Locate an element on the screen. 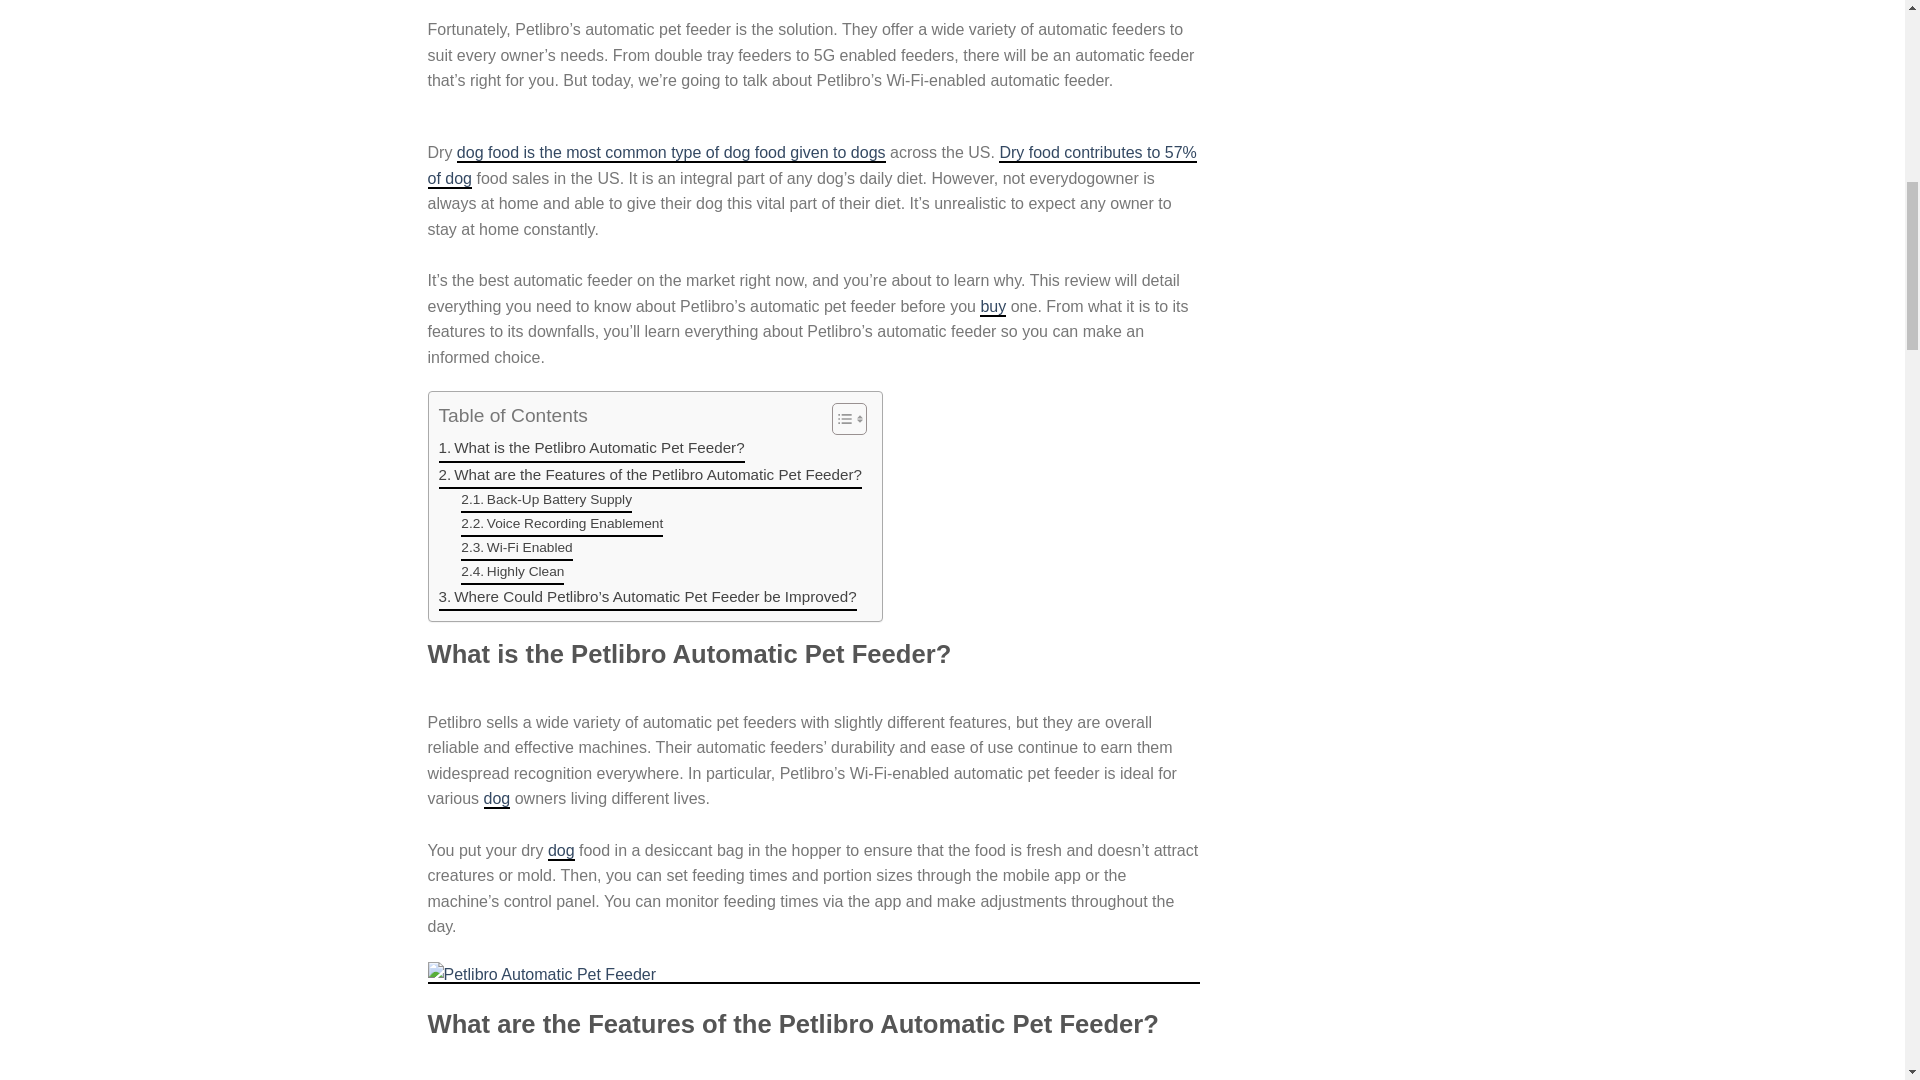 The width and height of the screenshot is (1920, 1080). The Ultimate Guide To Buying Dog Collars is located at coordinates (992, 308).